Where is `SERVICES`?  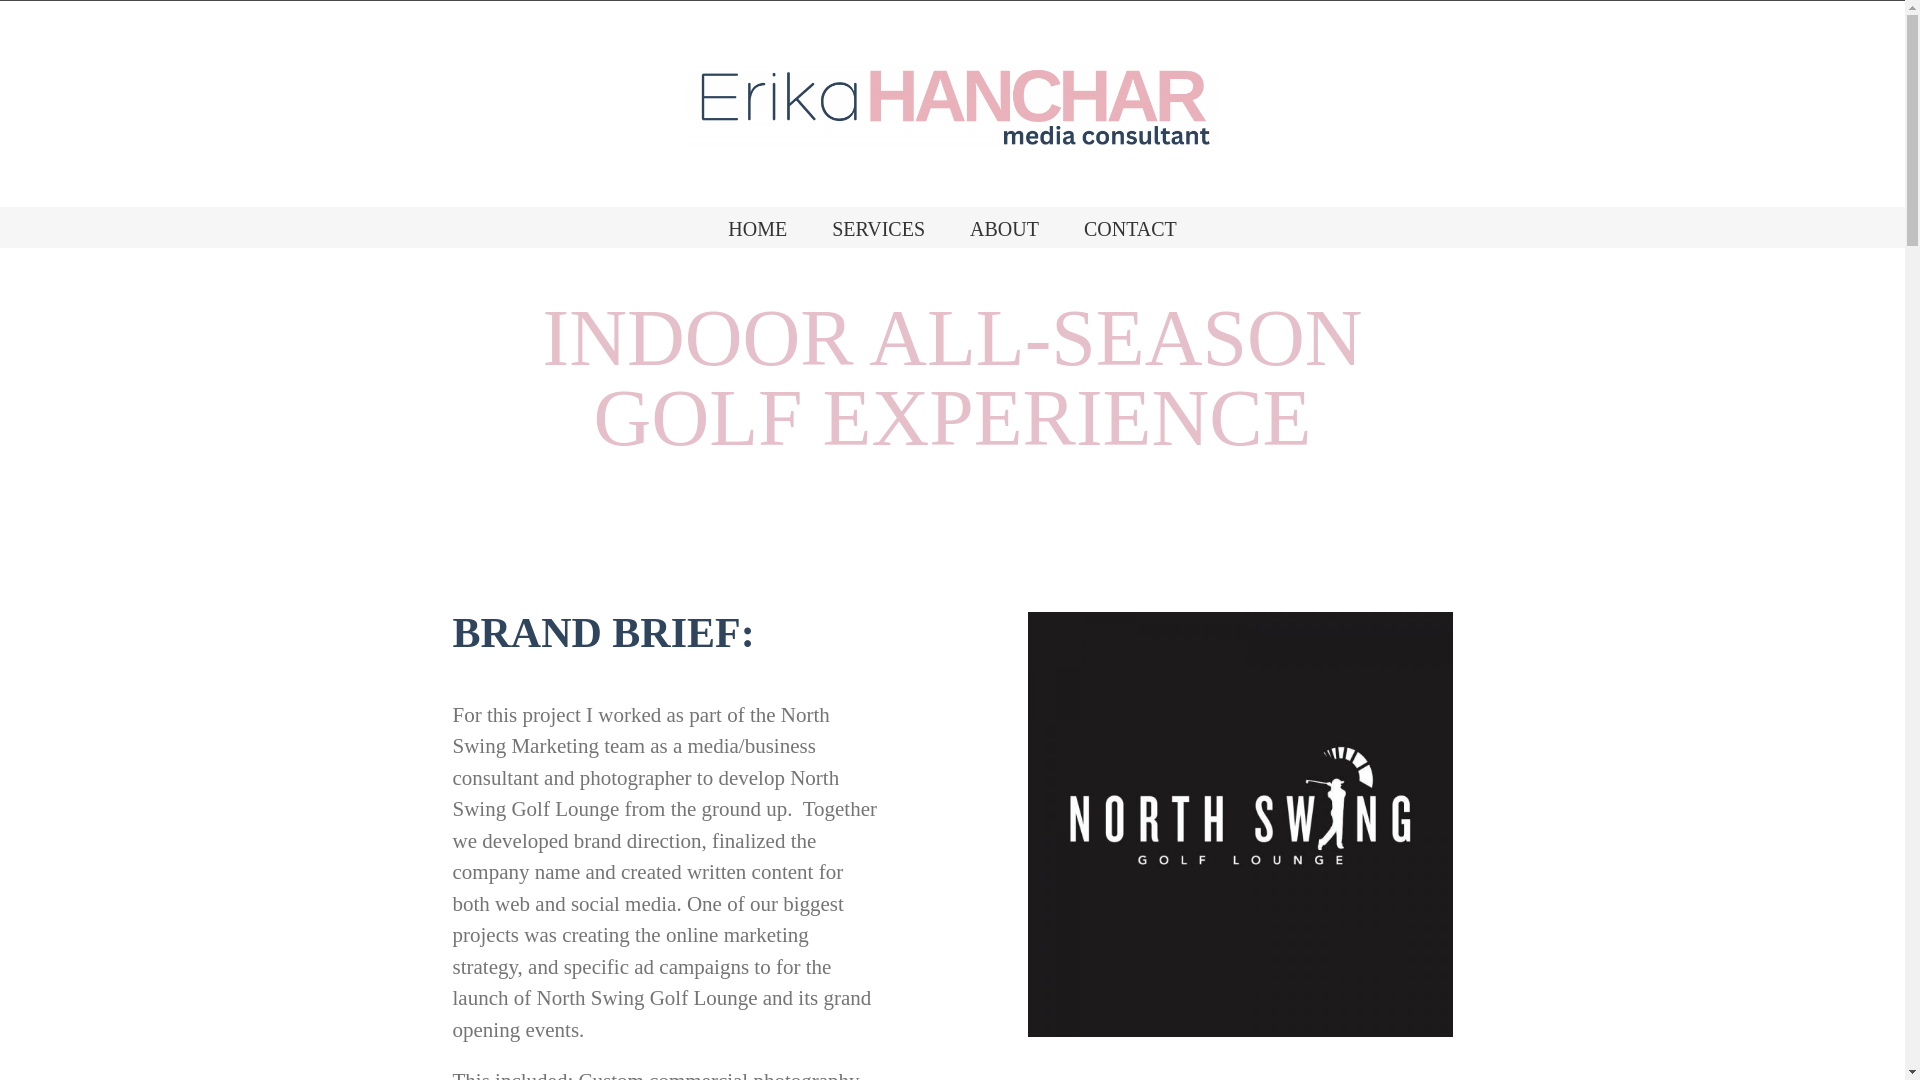 SERVICES is located at coordinates (878, 227).